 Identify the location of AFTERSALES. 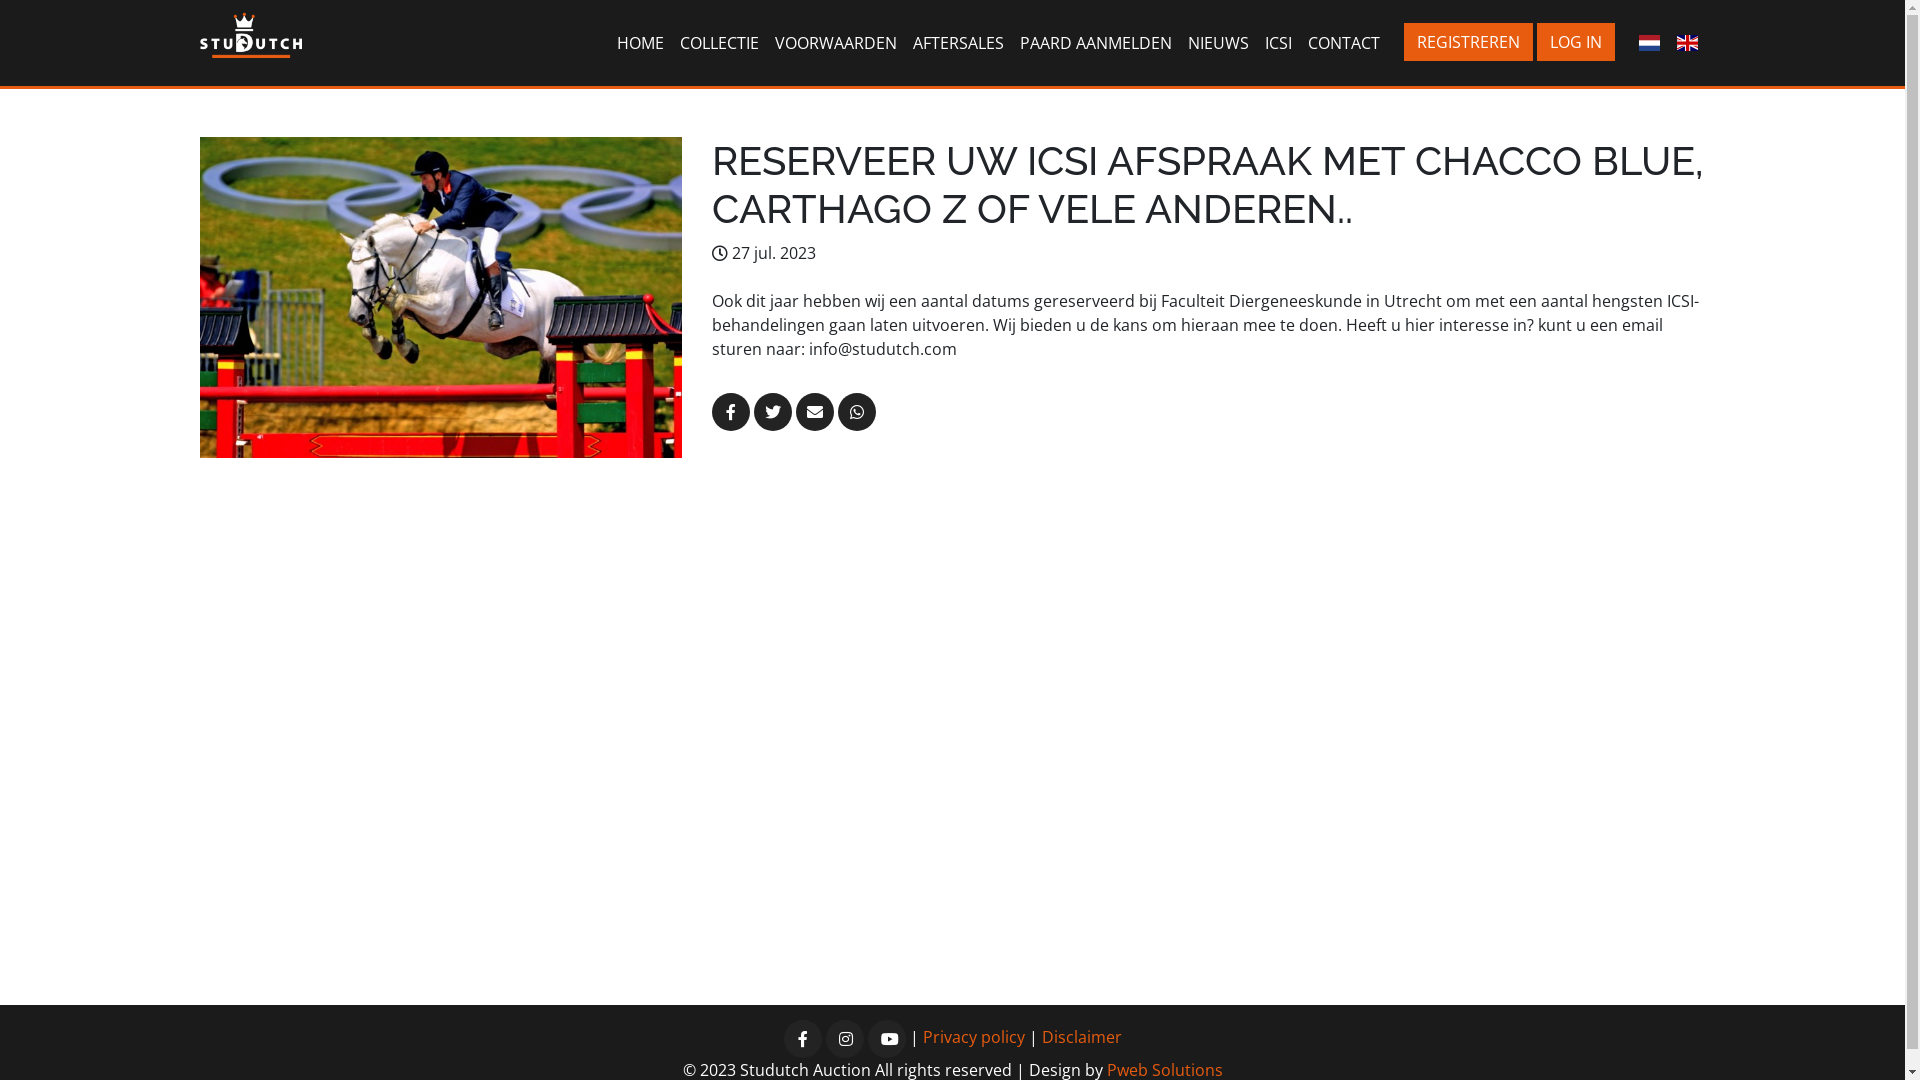
(958, 43).